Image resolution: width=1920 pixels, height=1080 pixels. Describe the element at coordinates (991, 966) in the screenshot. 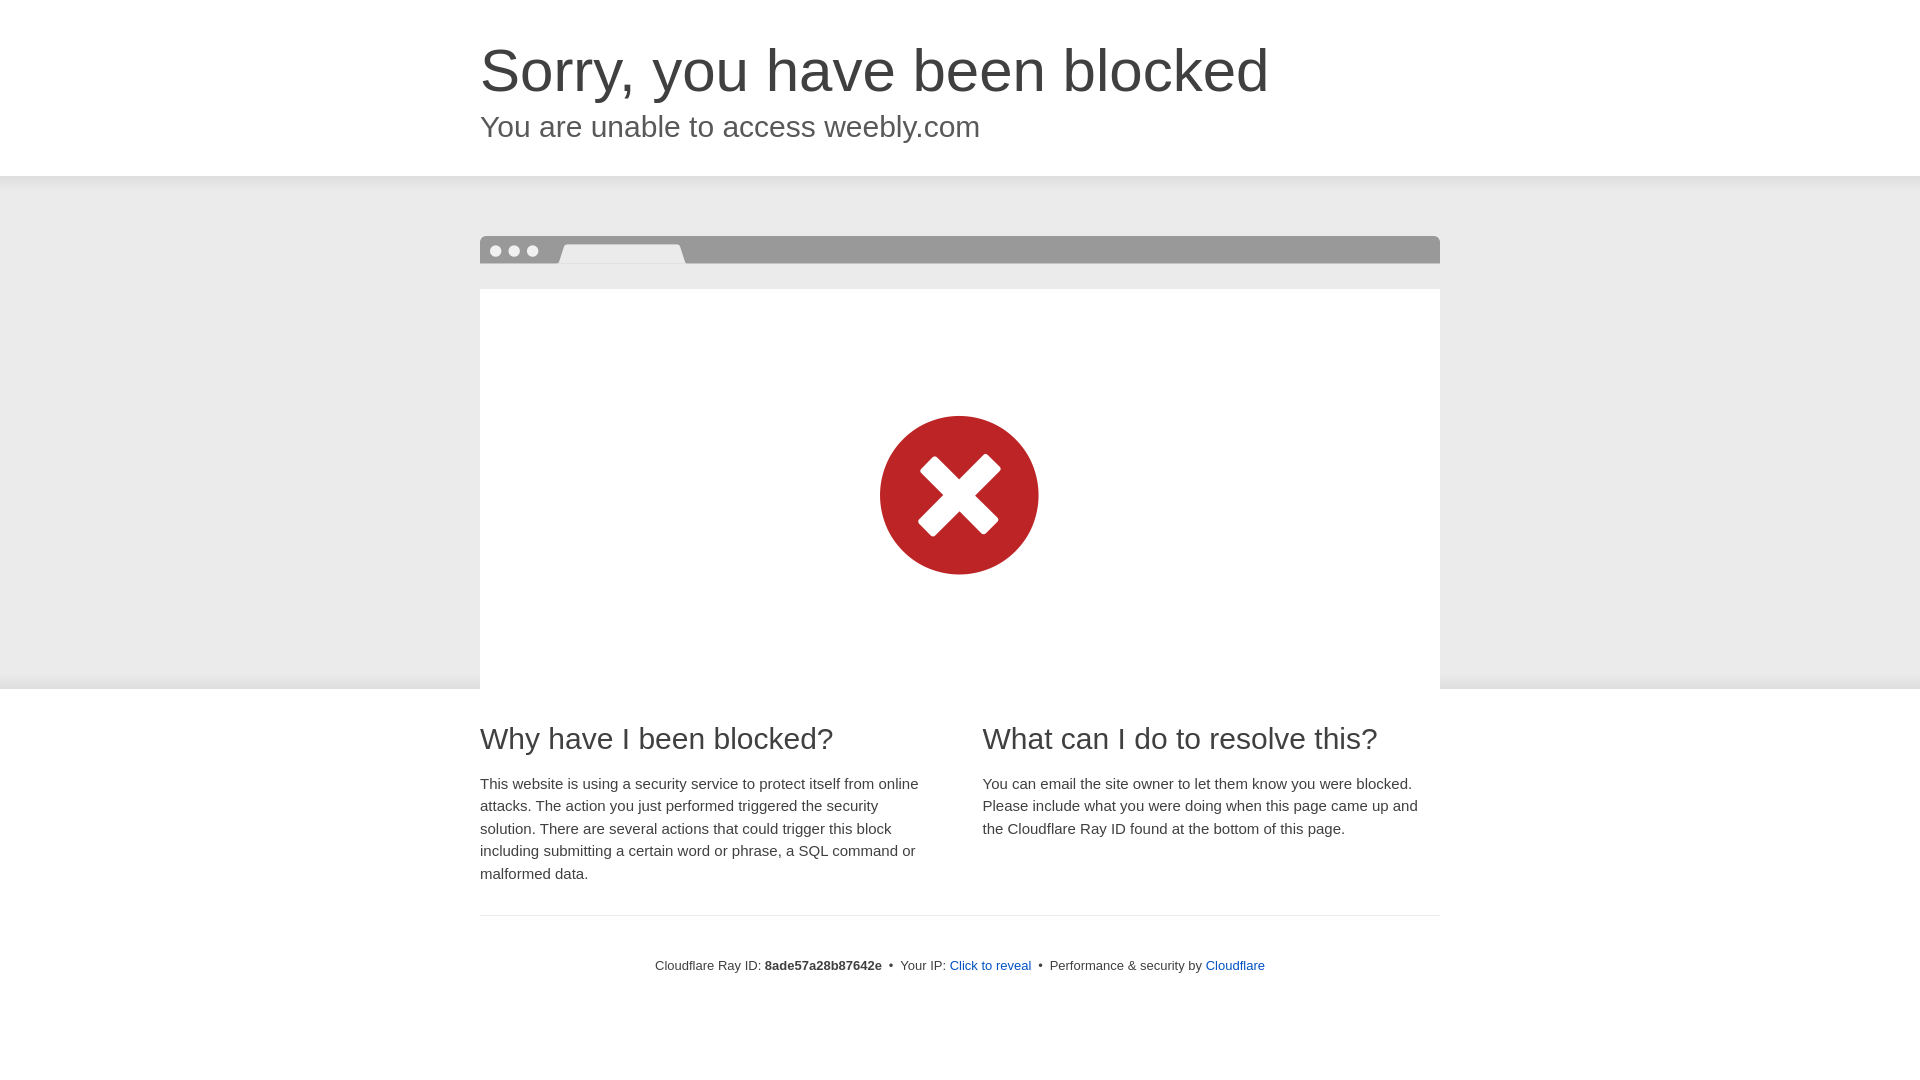

I see `Click to reveal` at that location.